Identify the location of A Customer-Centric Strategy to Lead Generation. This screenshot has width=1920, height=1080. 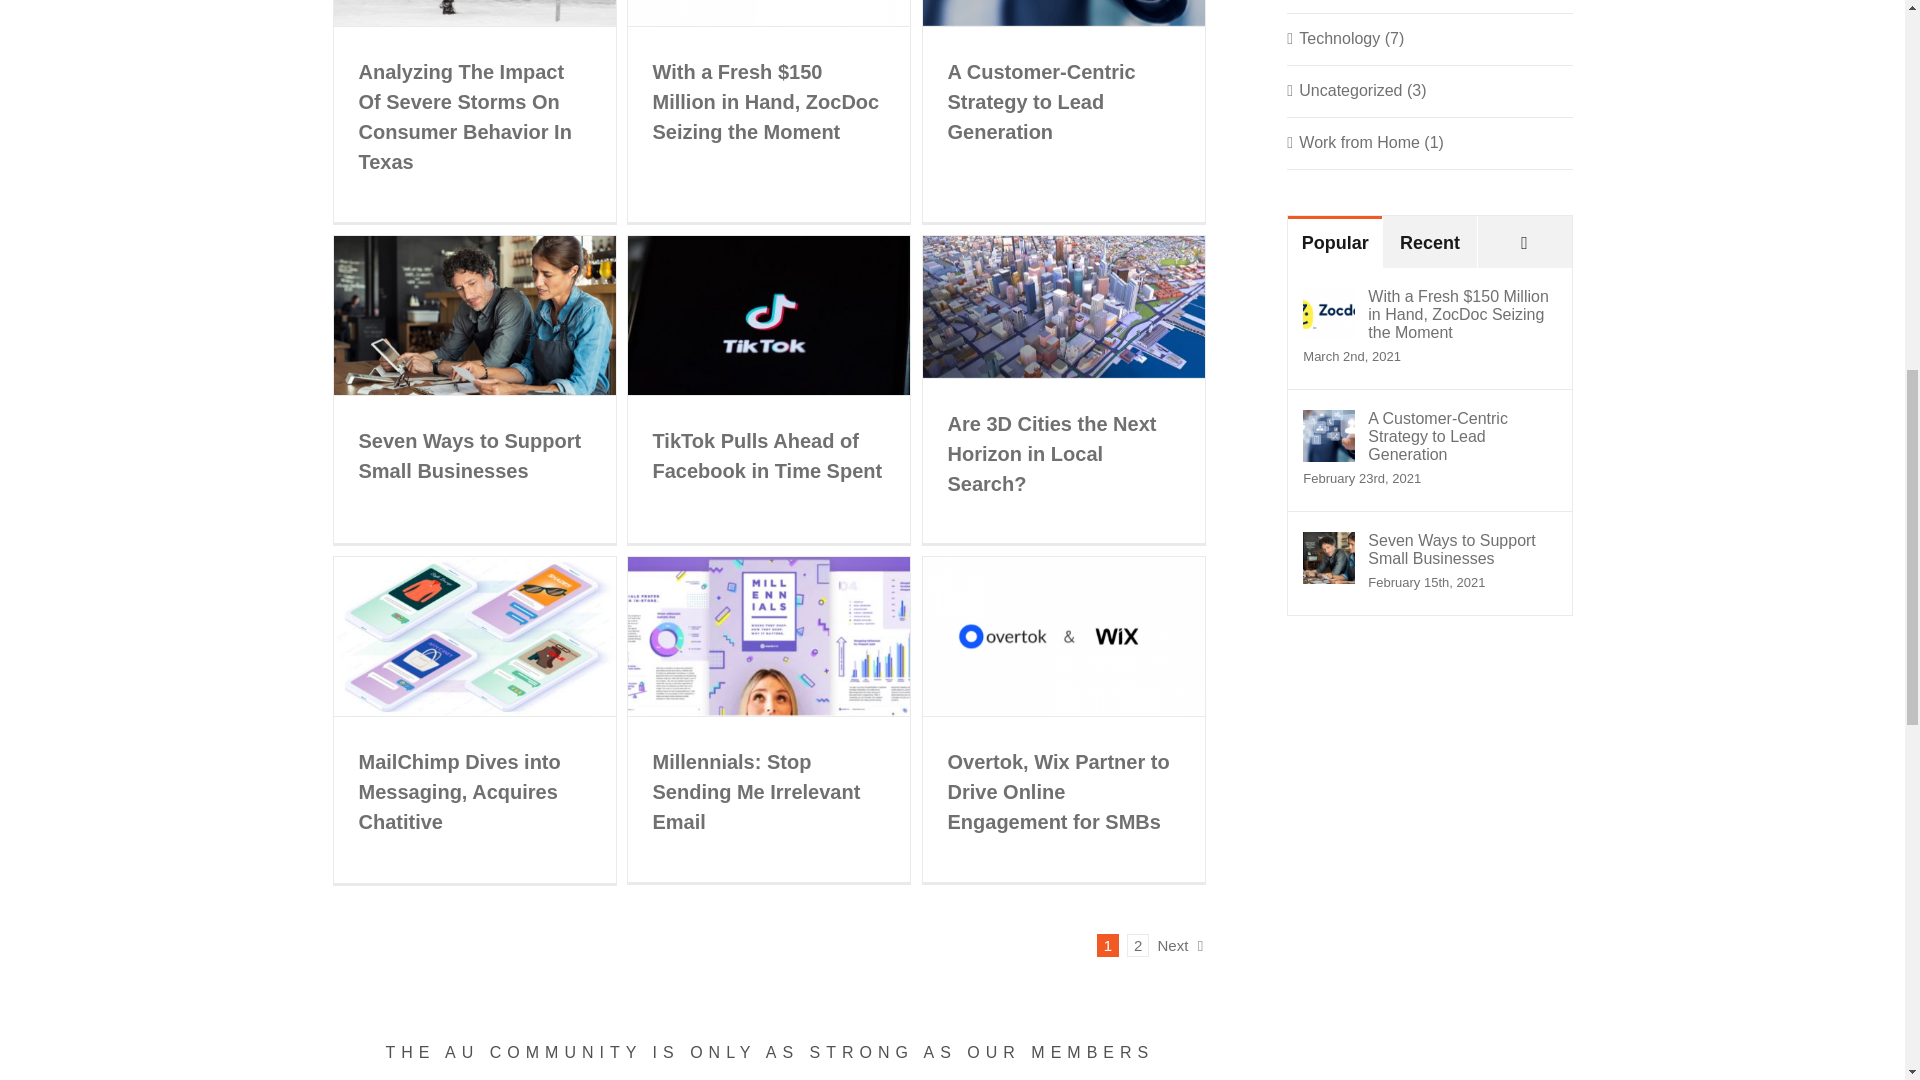
(1042, 101).